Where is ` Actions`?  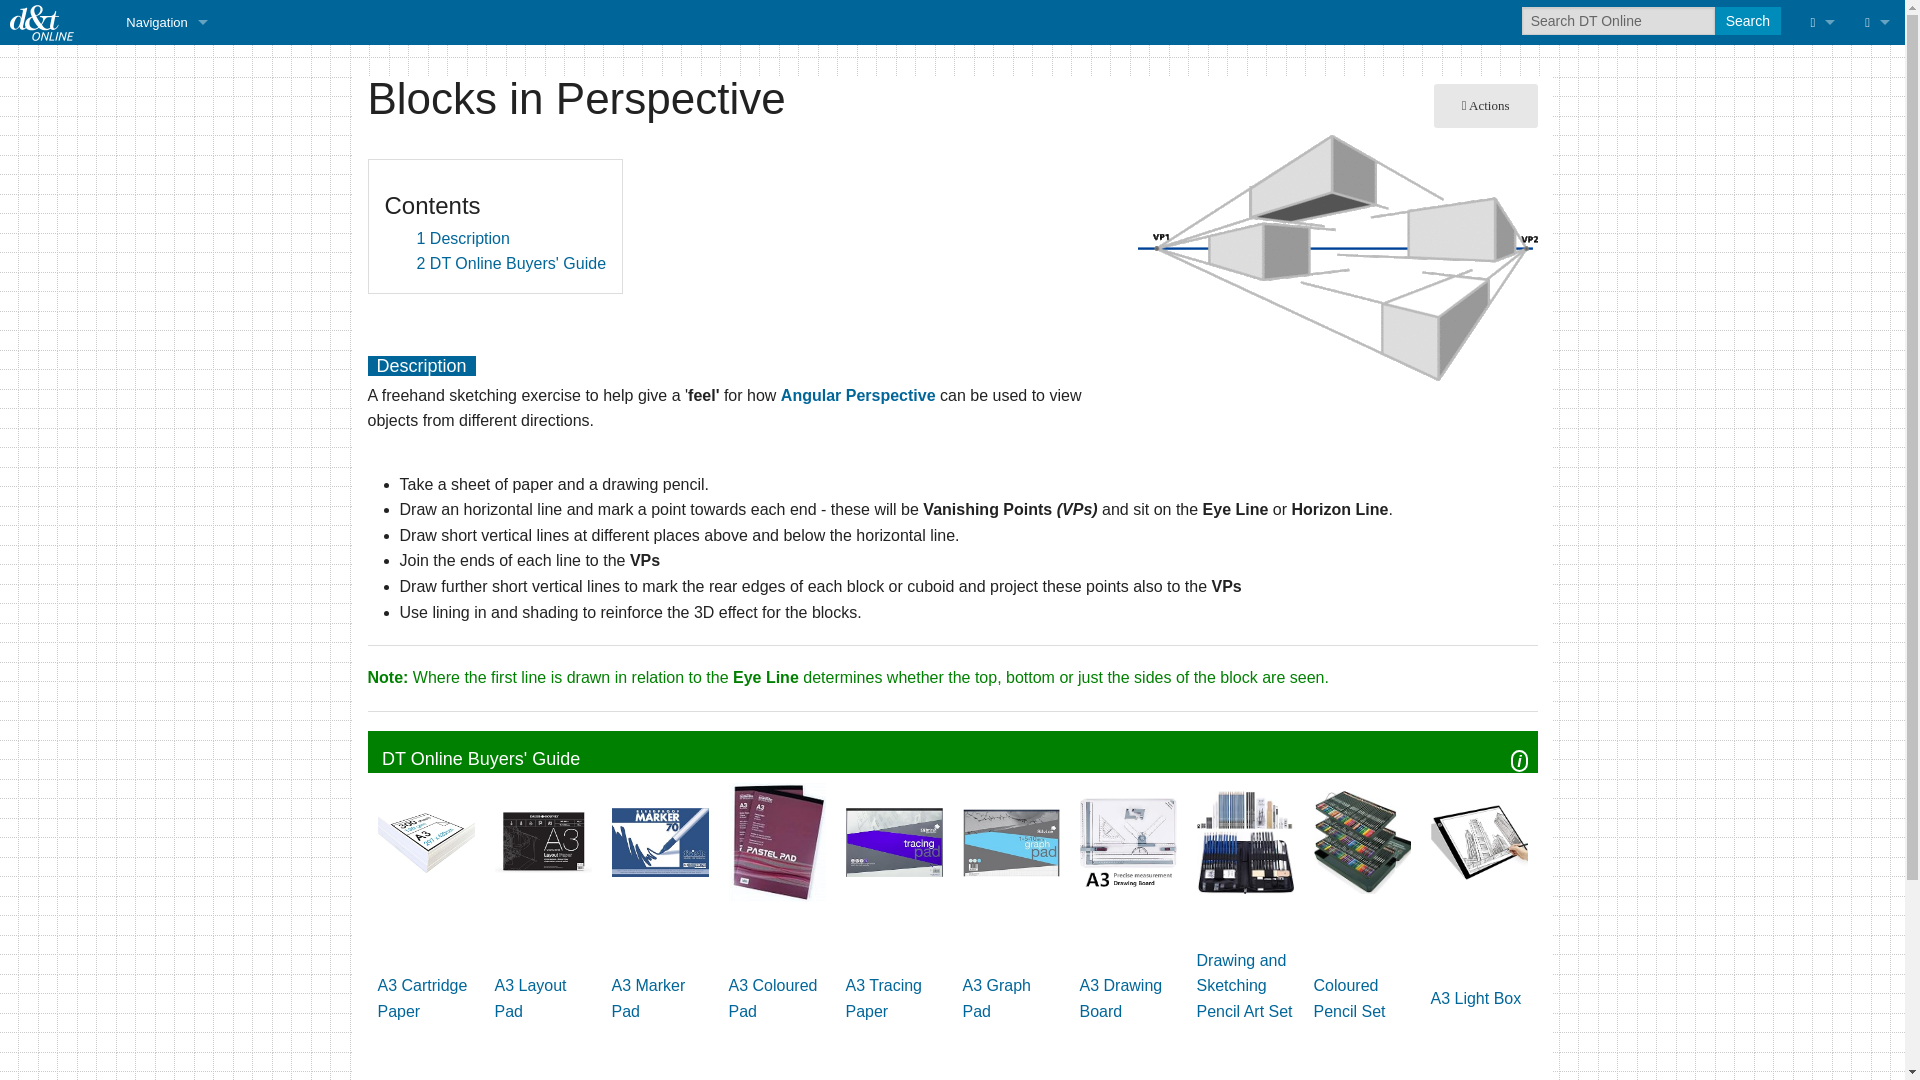
 Actions is located at coordinates (1486, 106).